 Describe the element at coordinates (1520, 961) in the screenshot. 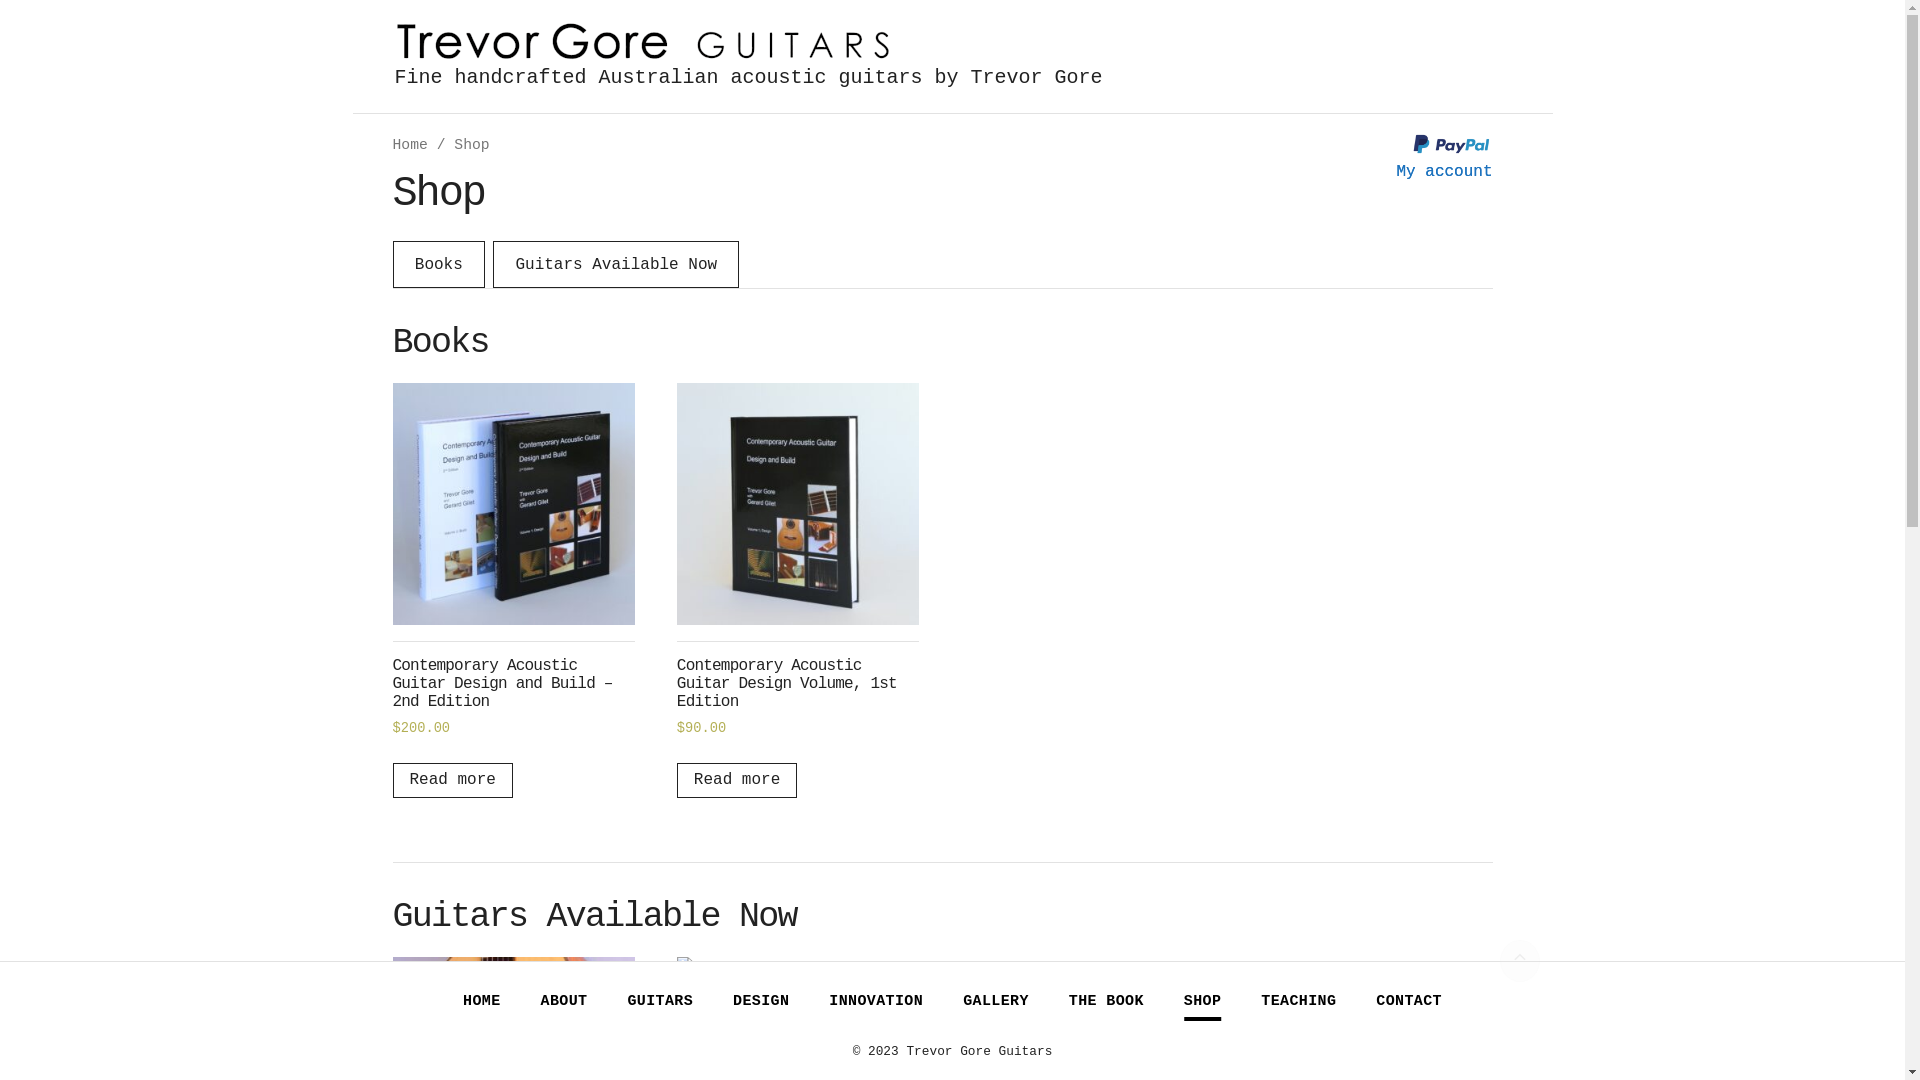

I see `Scroll back to top` at that location.